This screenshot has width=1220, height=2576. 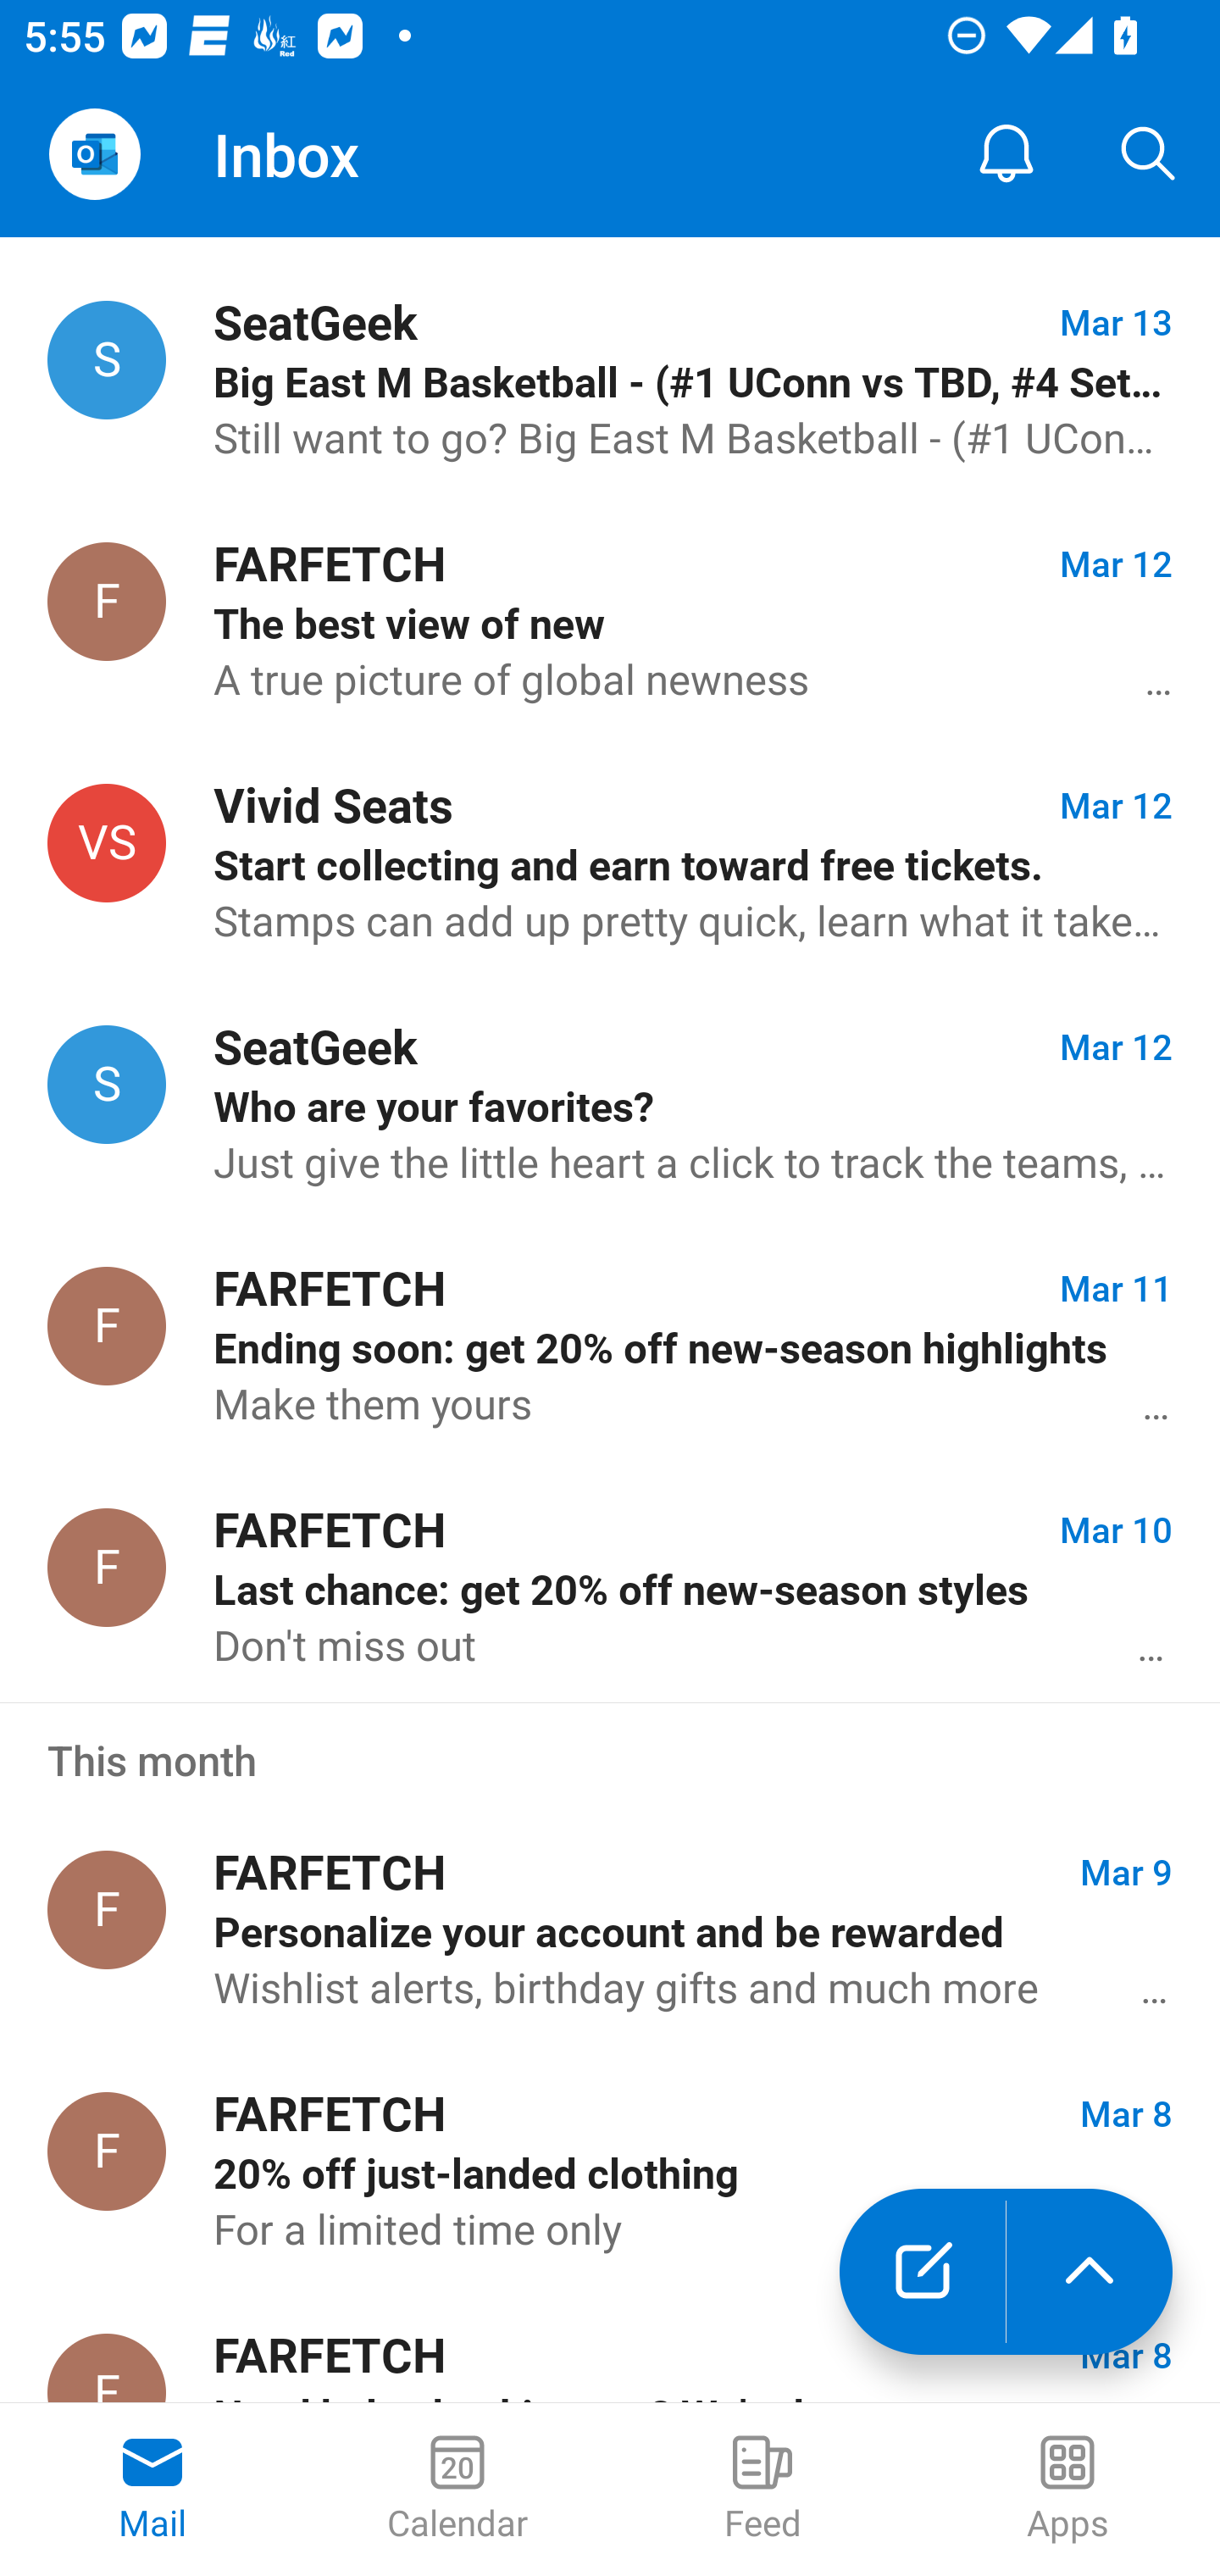 What do you see at coordinates (1006, 154) in the screenshot?
I see `Notification Center` at bounding box center [1006, 154].